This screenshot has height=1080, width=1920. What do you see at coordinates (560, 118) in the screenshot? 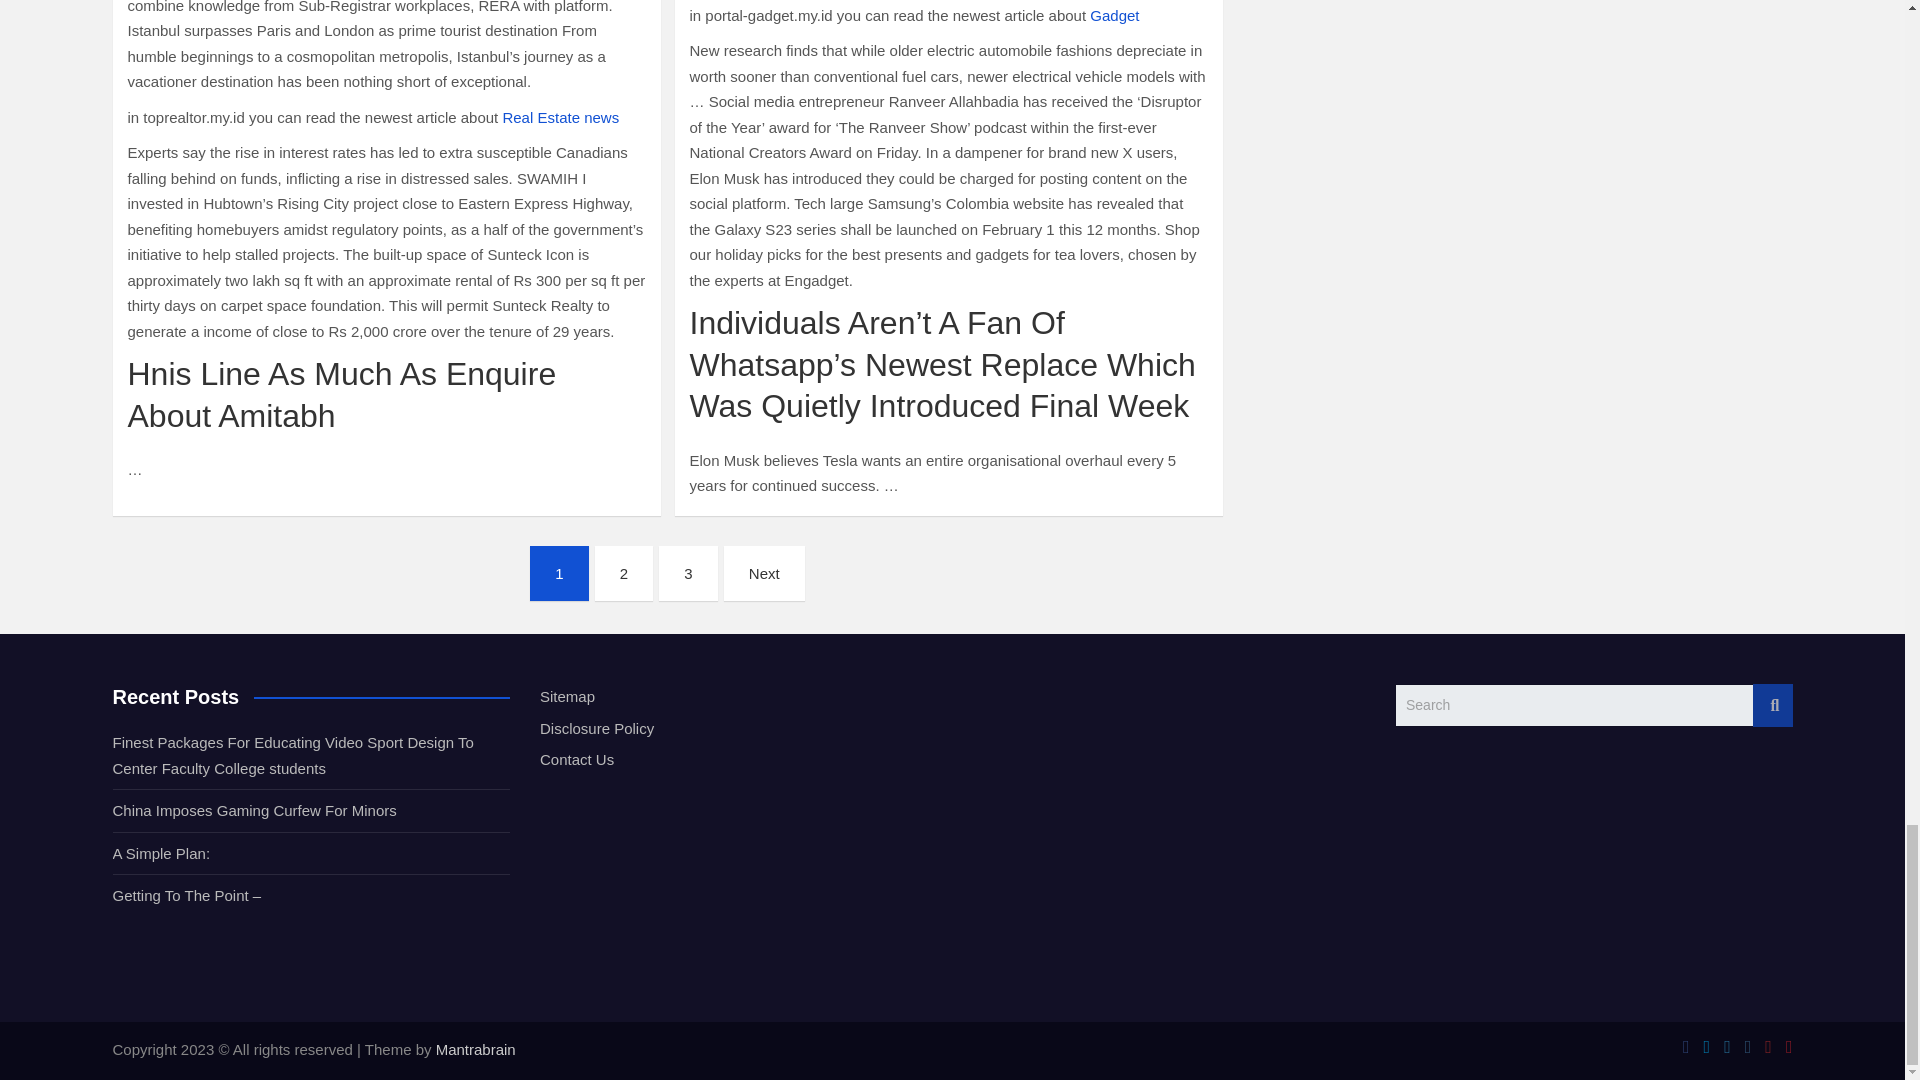
I see `Real Estate news` at bounding box center [560, 118].